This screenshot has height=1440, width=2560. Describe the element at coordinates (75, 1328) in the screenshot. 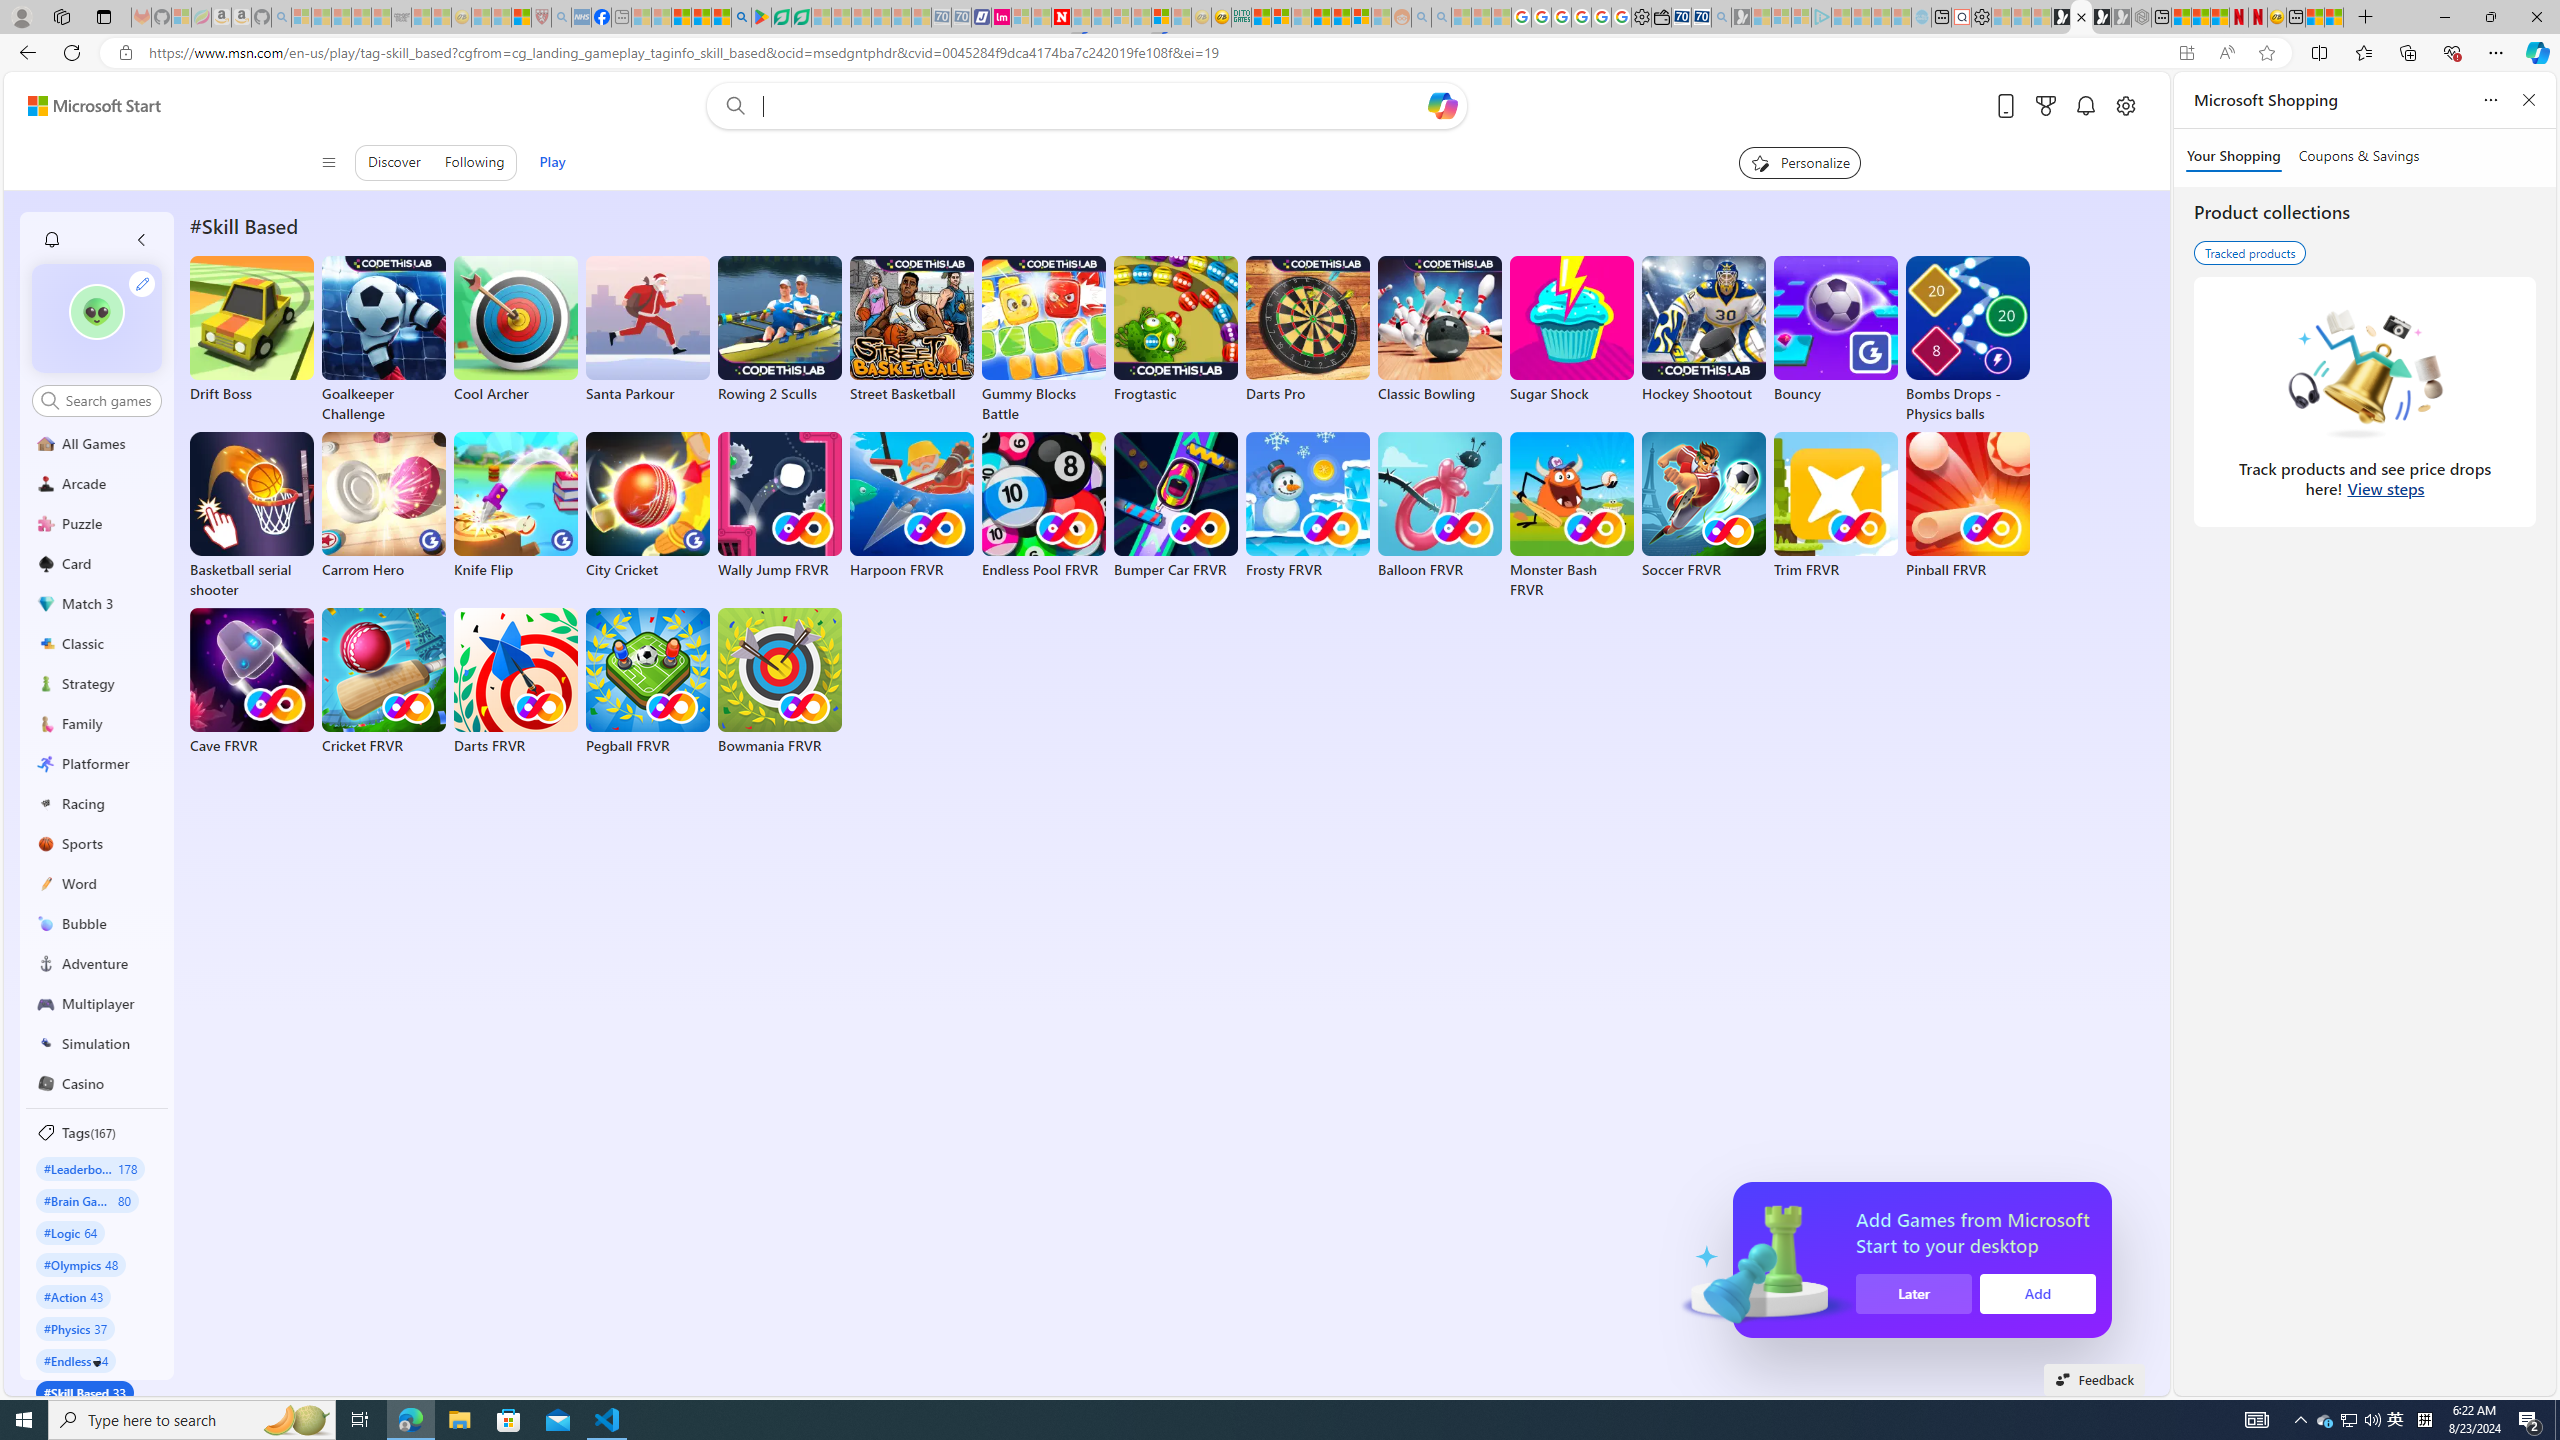

I see `#Physics 37` at that location.